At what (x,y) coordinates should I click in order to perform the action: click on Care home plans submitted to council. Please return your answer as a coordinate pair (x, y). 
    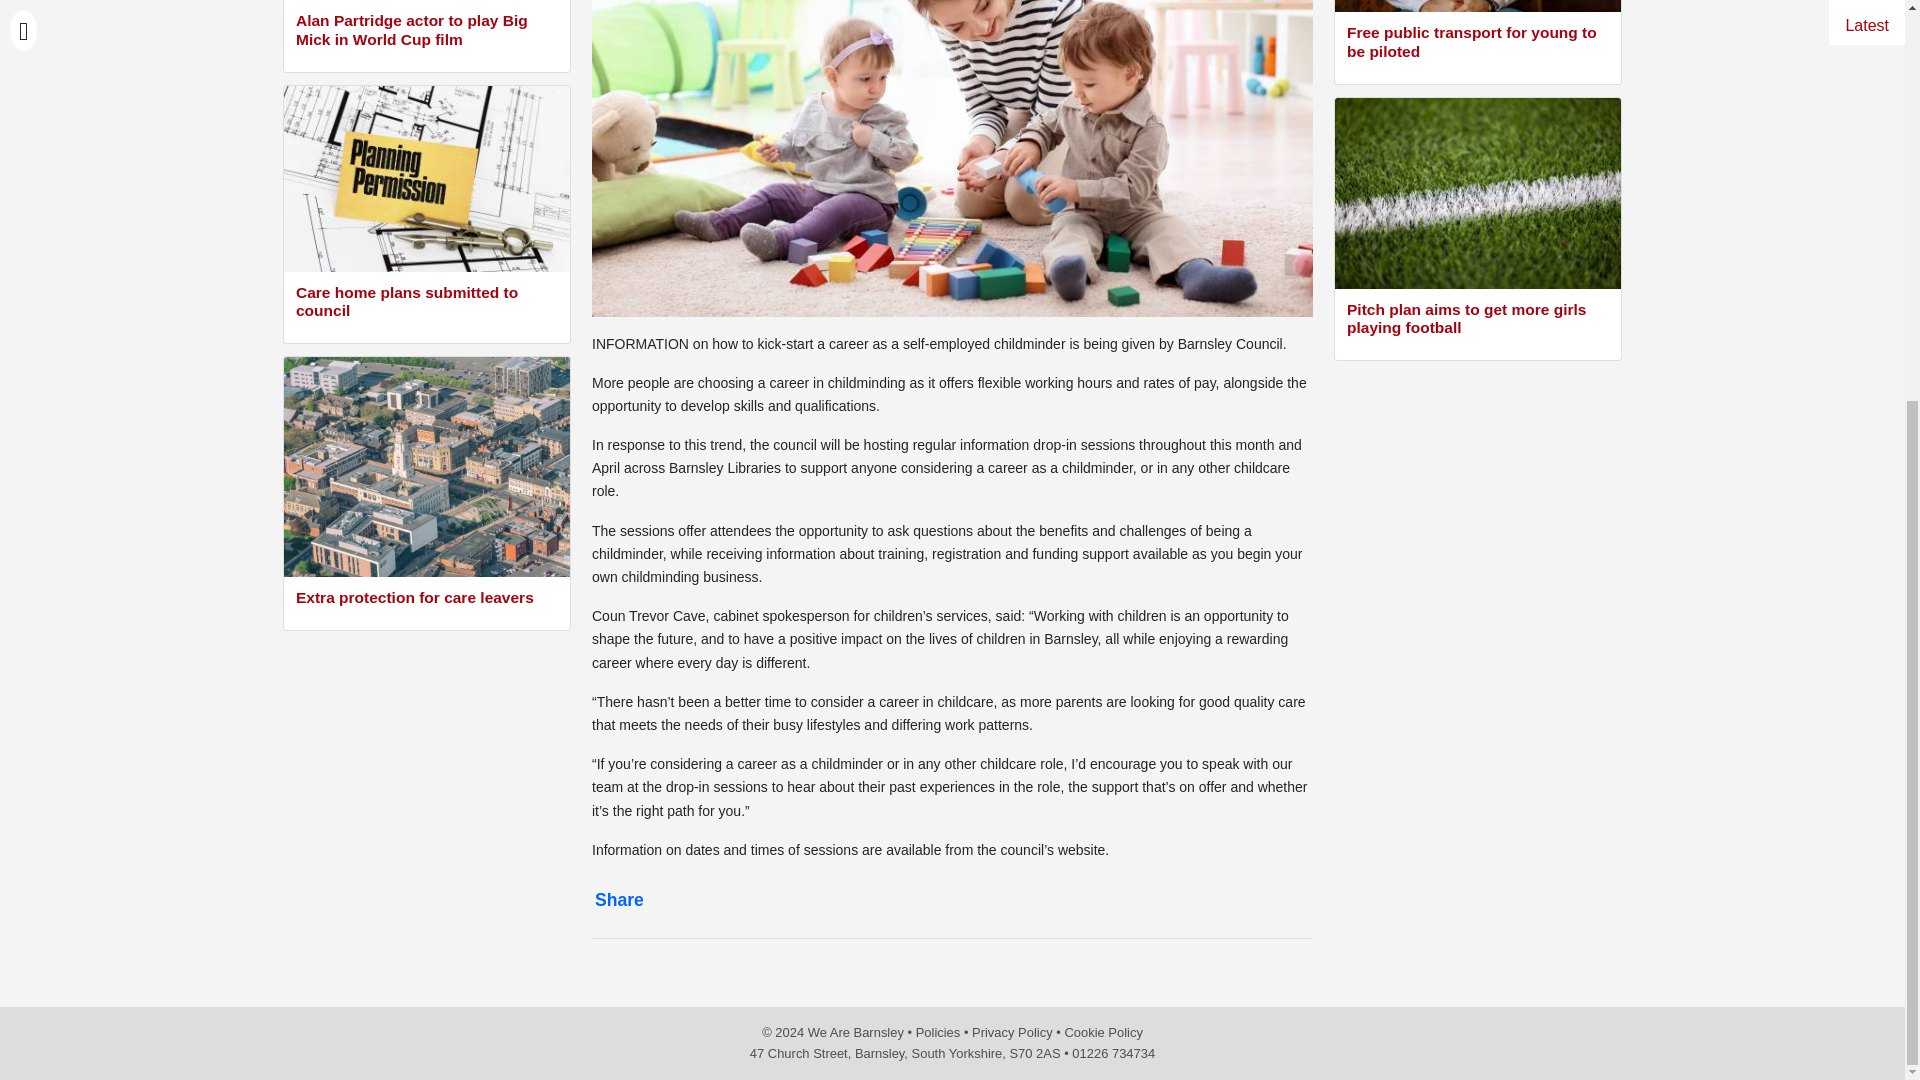
    Looking at the image, I should click on (426, 304).